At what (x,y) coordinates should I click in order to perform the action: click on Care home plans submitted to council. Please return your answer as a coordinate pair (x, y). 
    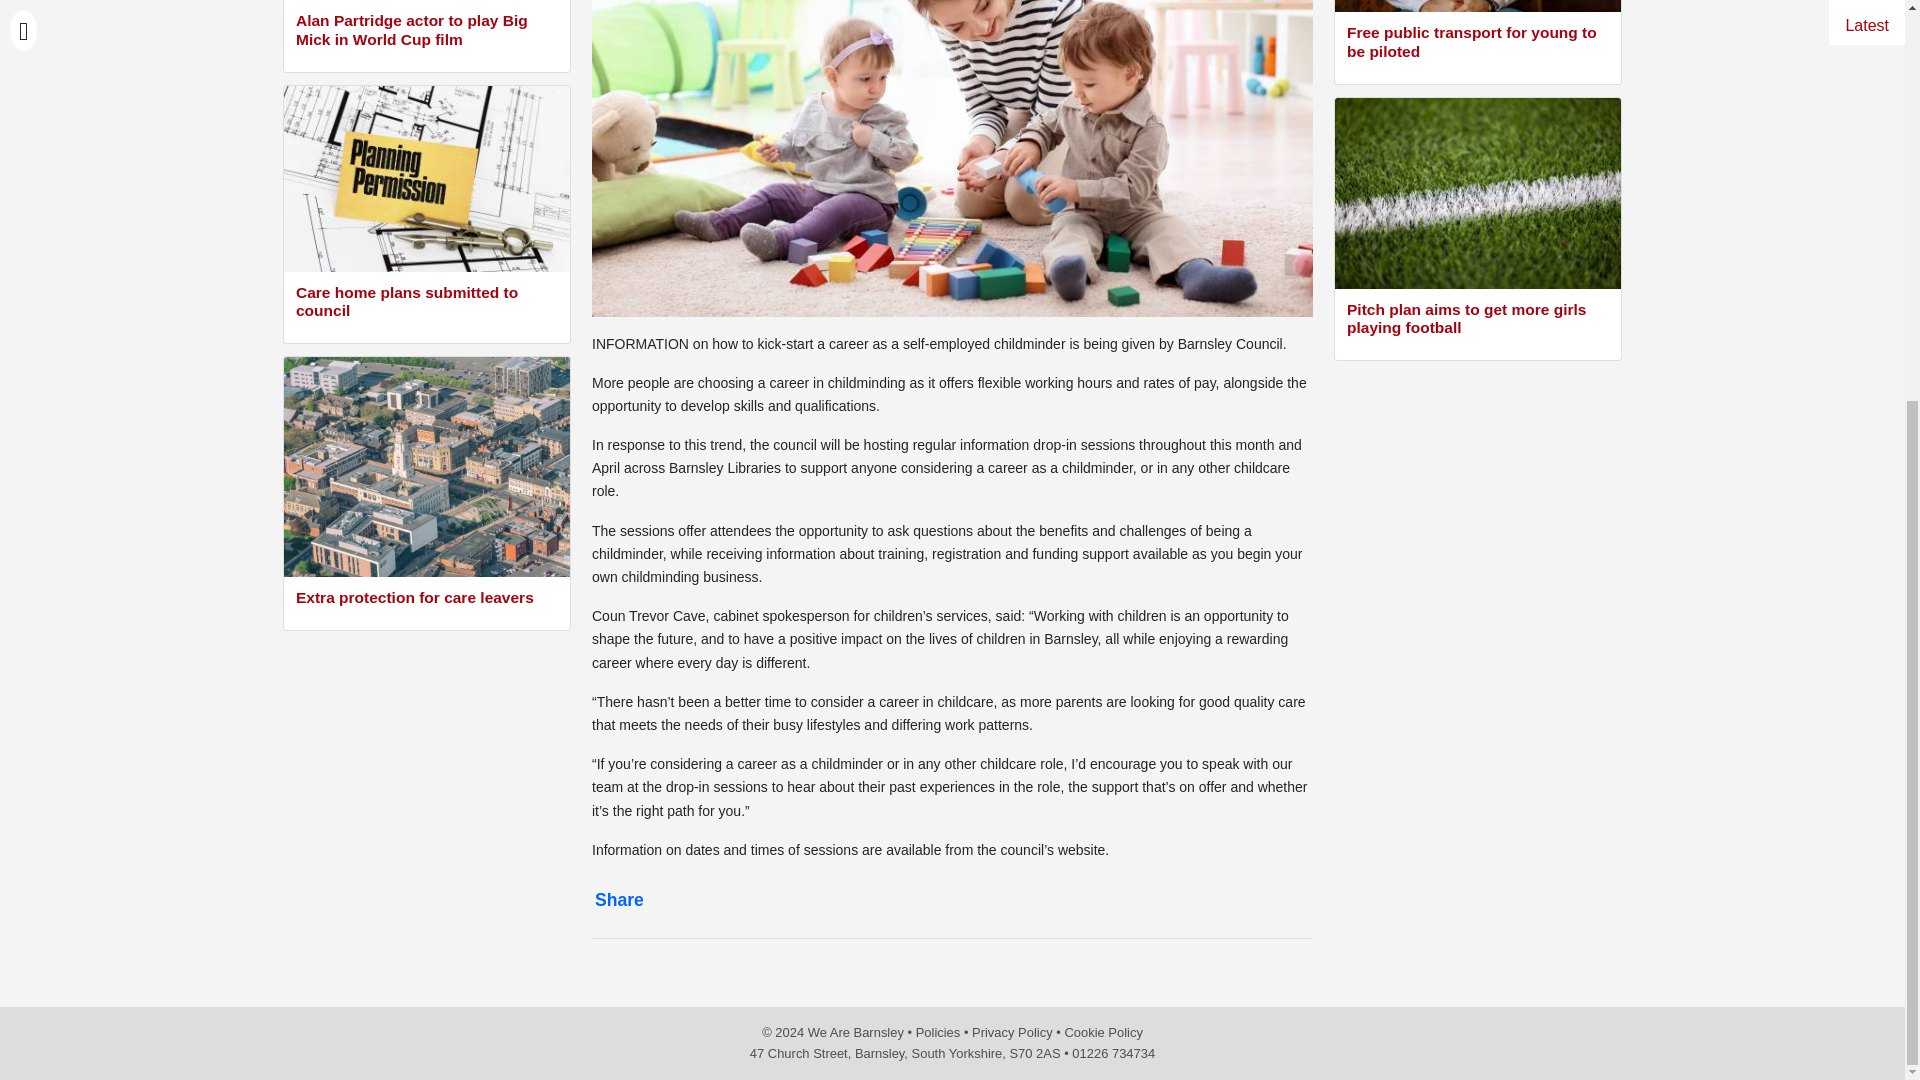
    Looking at the image, I should click on (426, 304).